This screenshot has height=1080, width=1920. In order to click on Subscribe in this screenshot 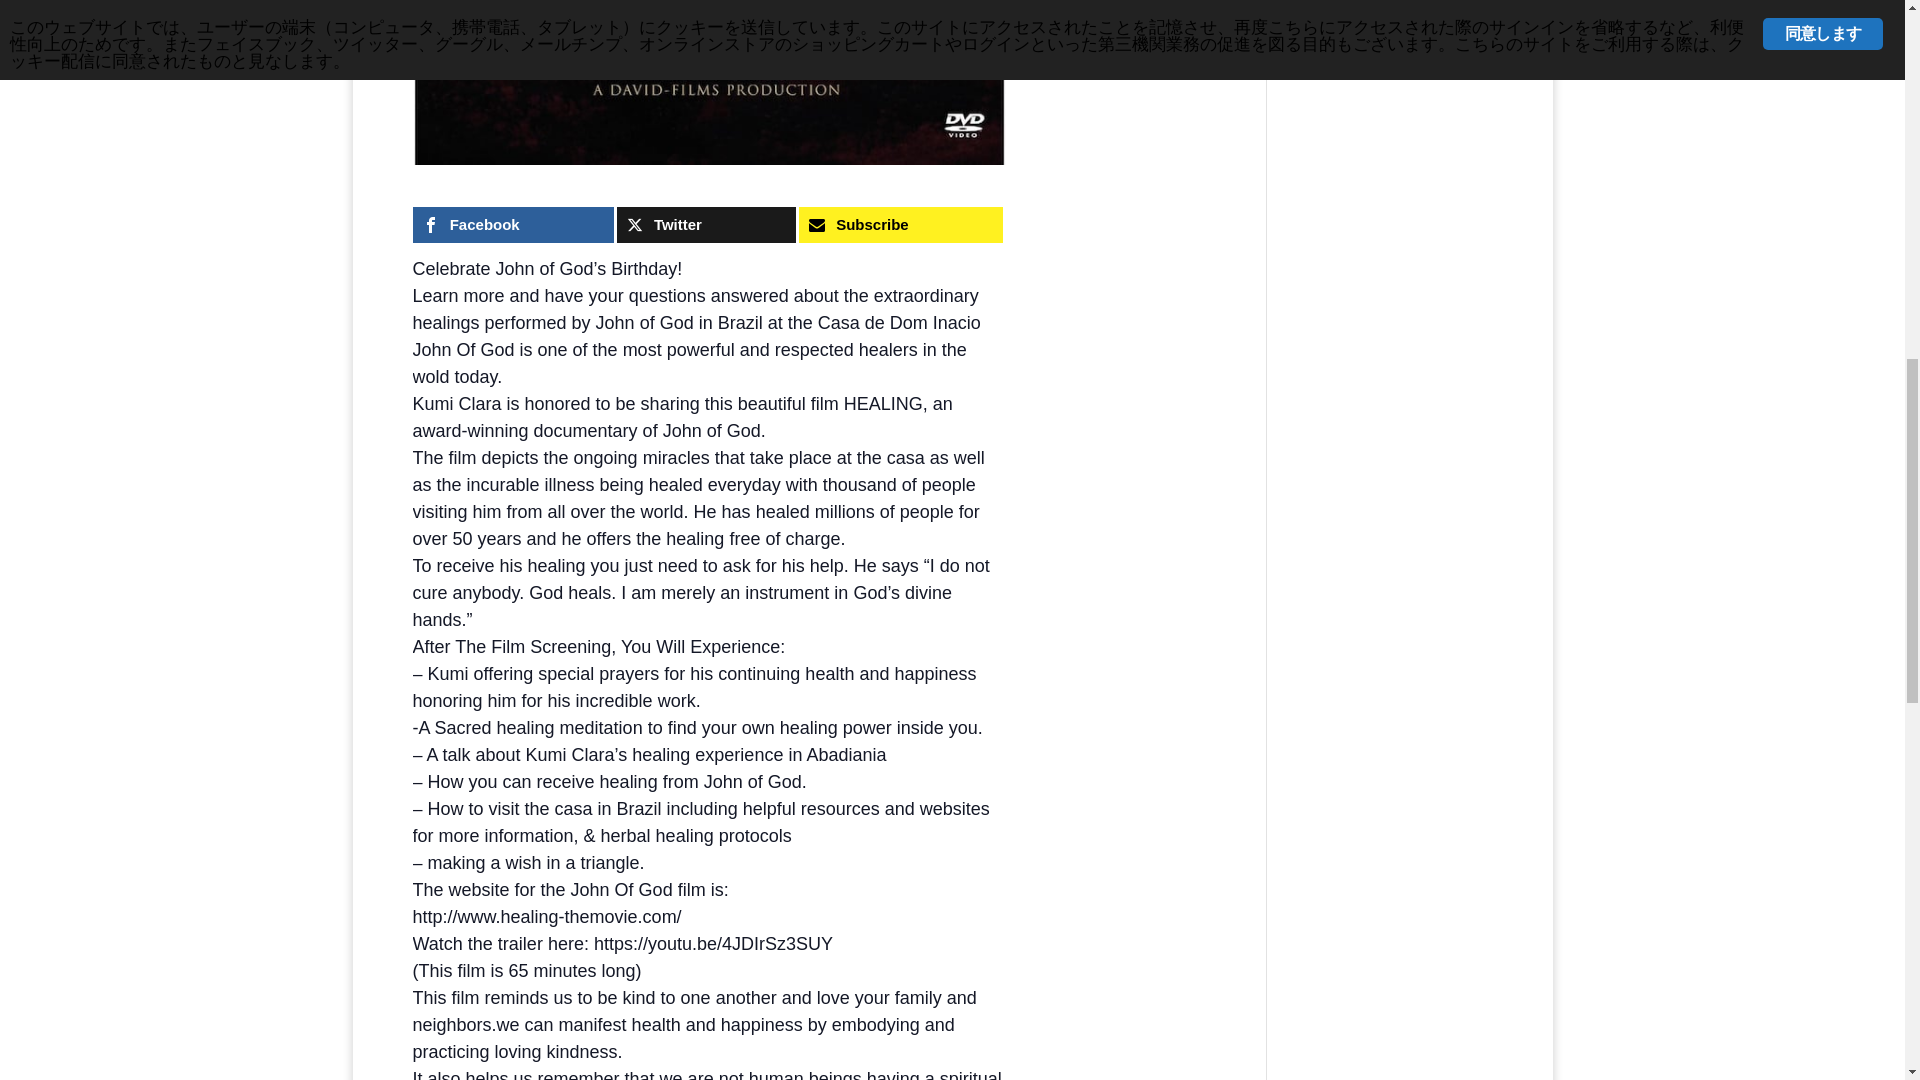, I will do `click(900, 225)`.